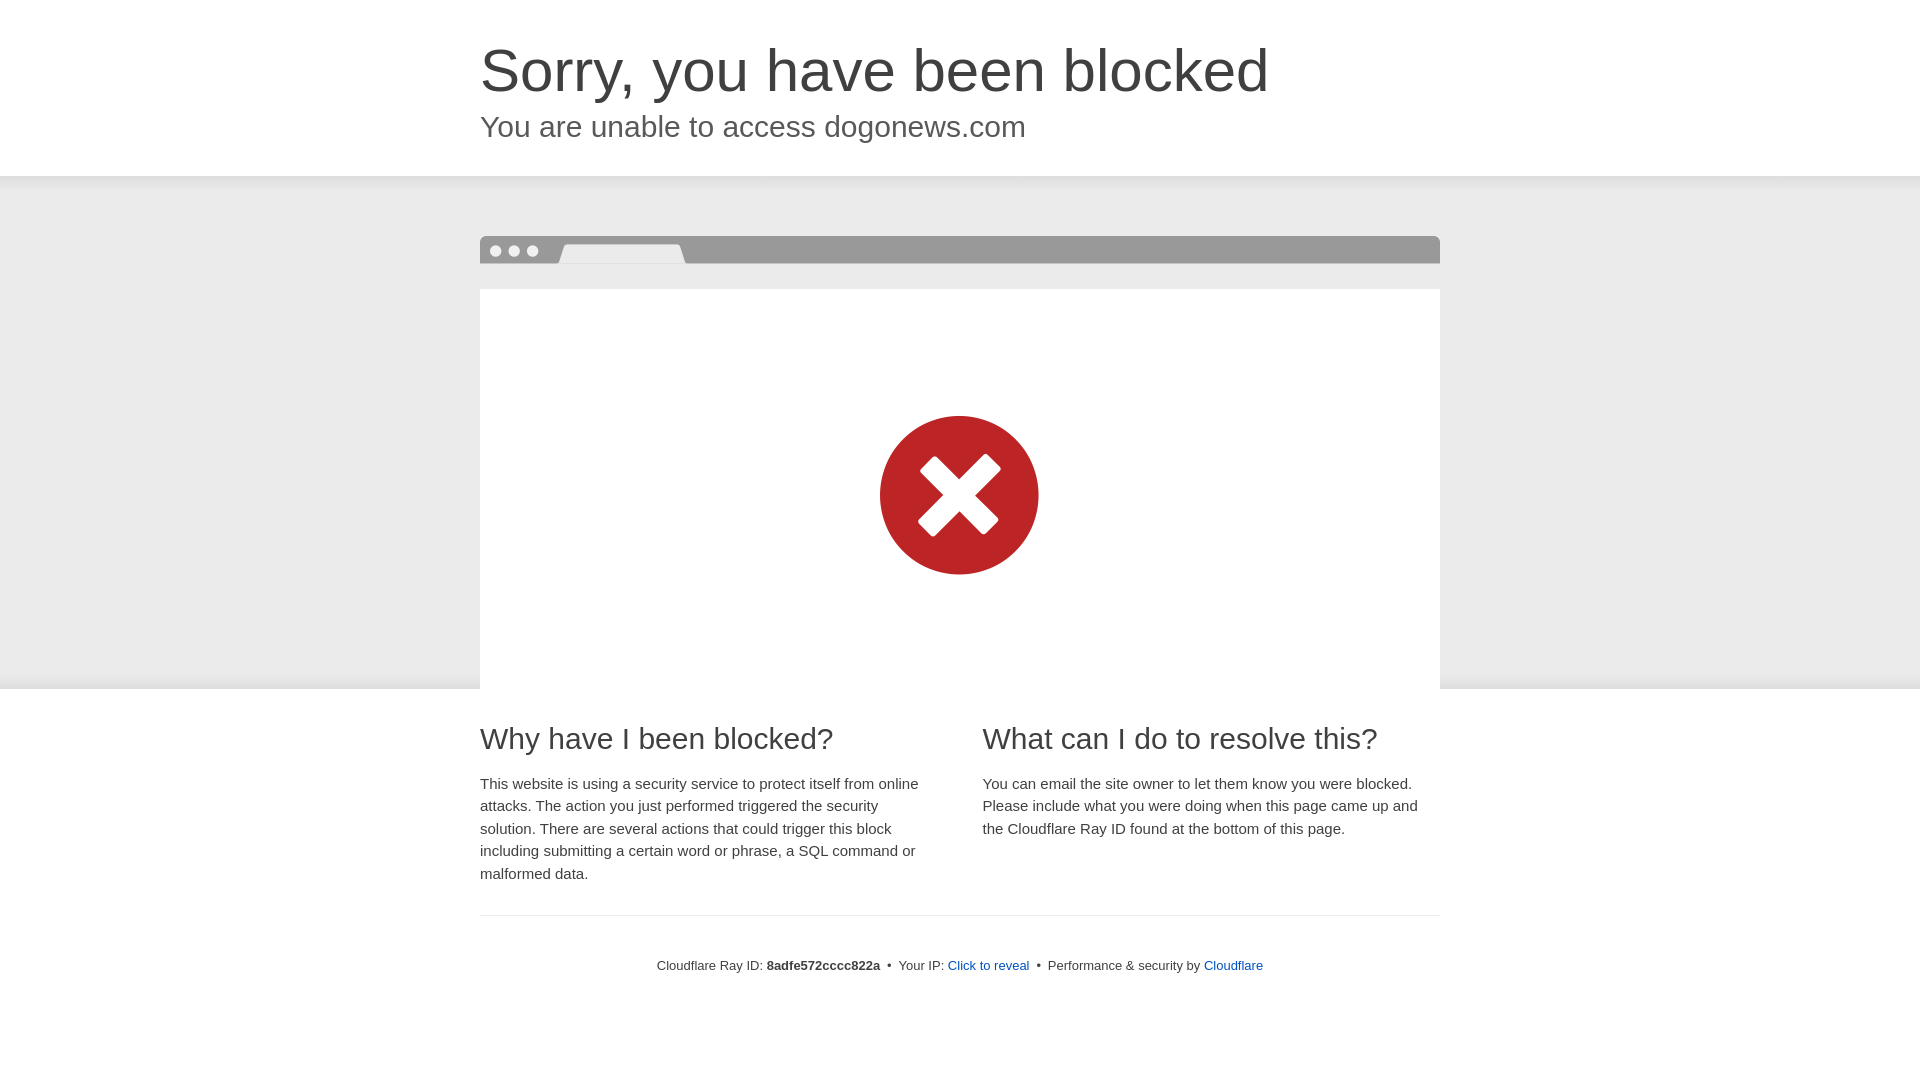  I want to click on Click to reveal, so click(988, 966).